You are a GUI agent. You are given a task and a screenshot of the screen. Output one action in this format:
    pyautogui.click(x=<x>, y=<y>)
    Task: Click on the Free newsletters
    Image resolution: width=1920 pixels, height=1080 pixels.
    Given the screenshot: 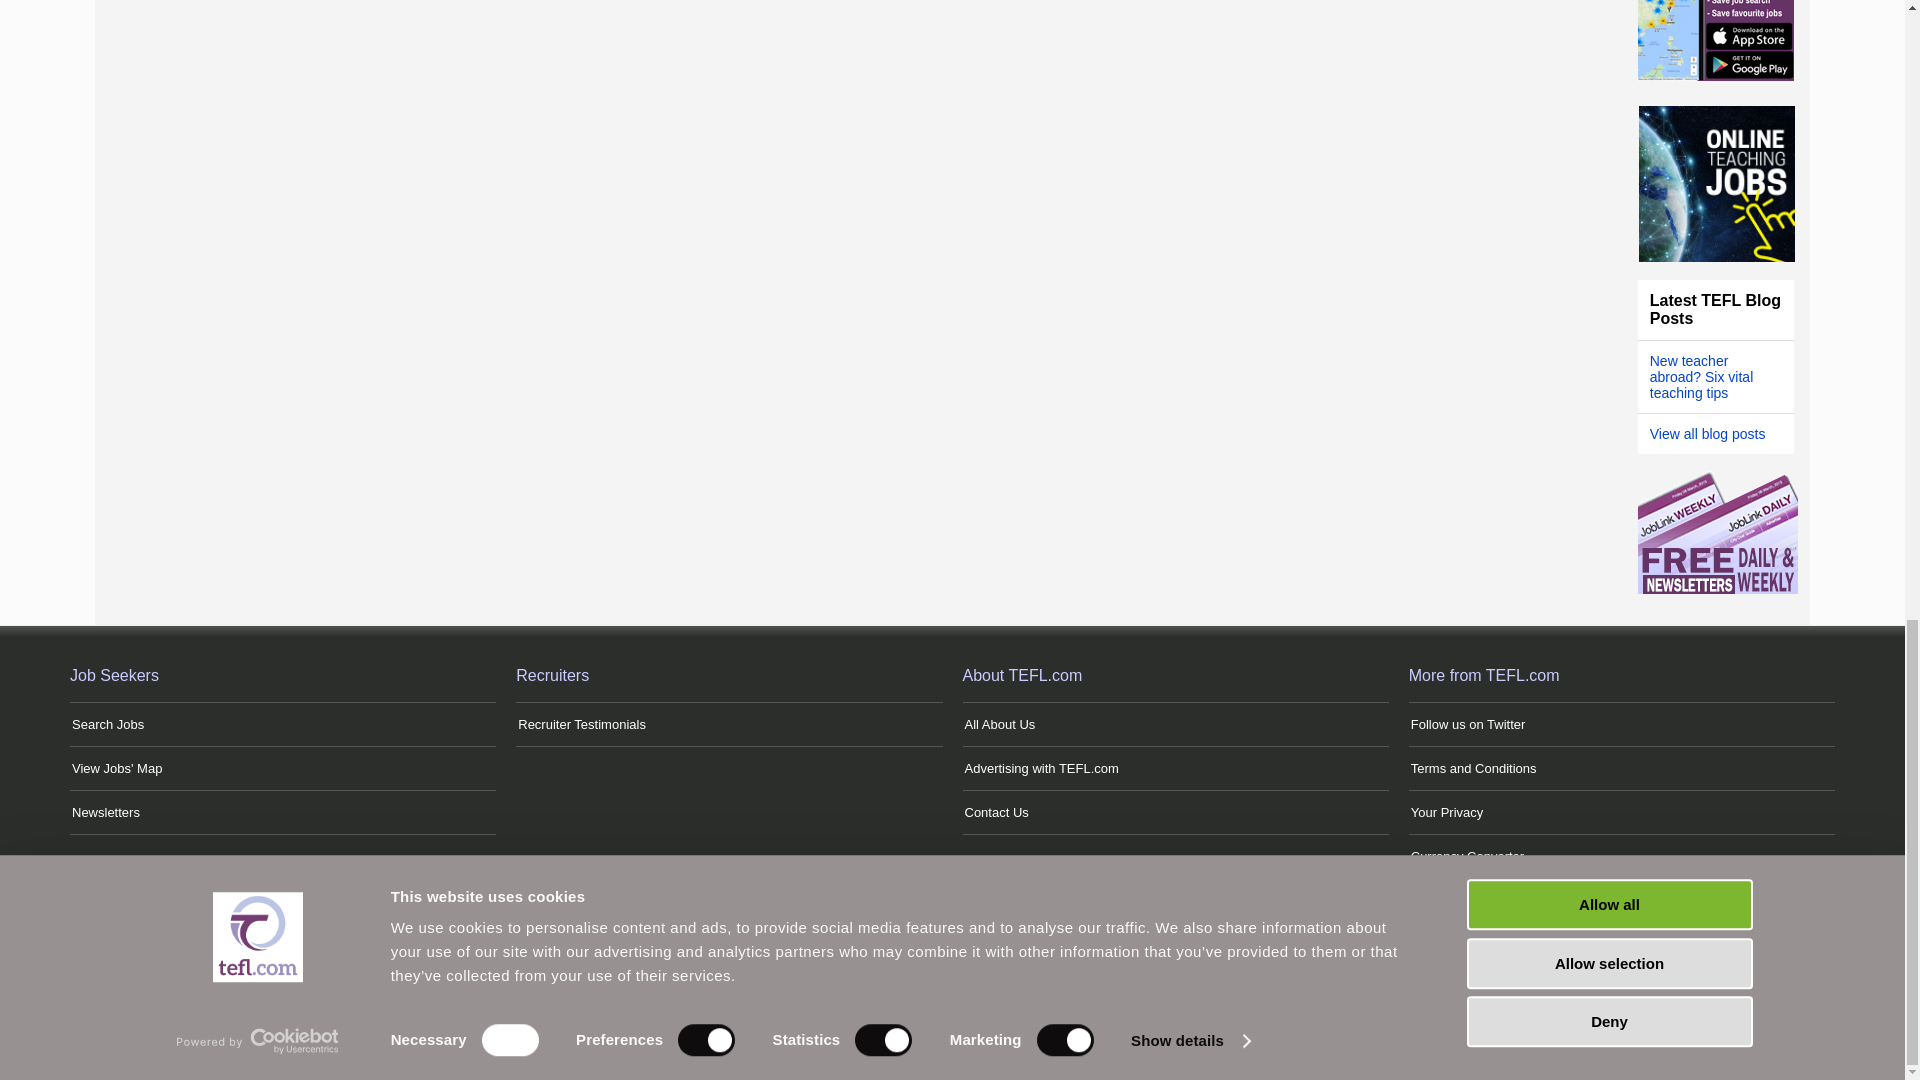 What is the action you would take?
    pyautogui.click(x=1717, y=531)
    